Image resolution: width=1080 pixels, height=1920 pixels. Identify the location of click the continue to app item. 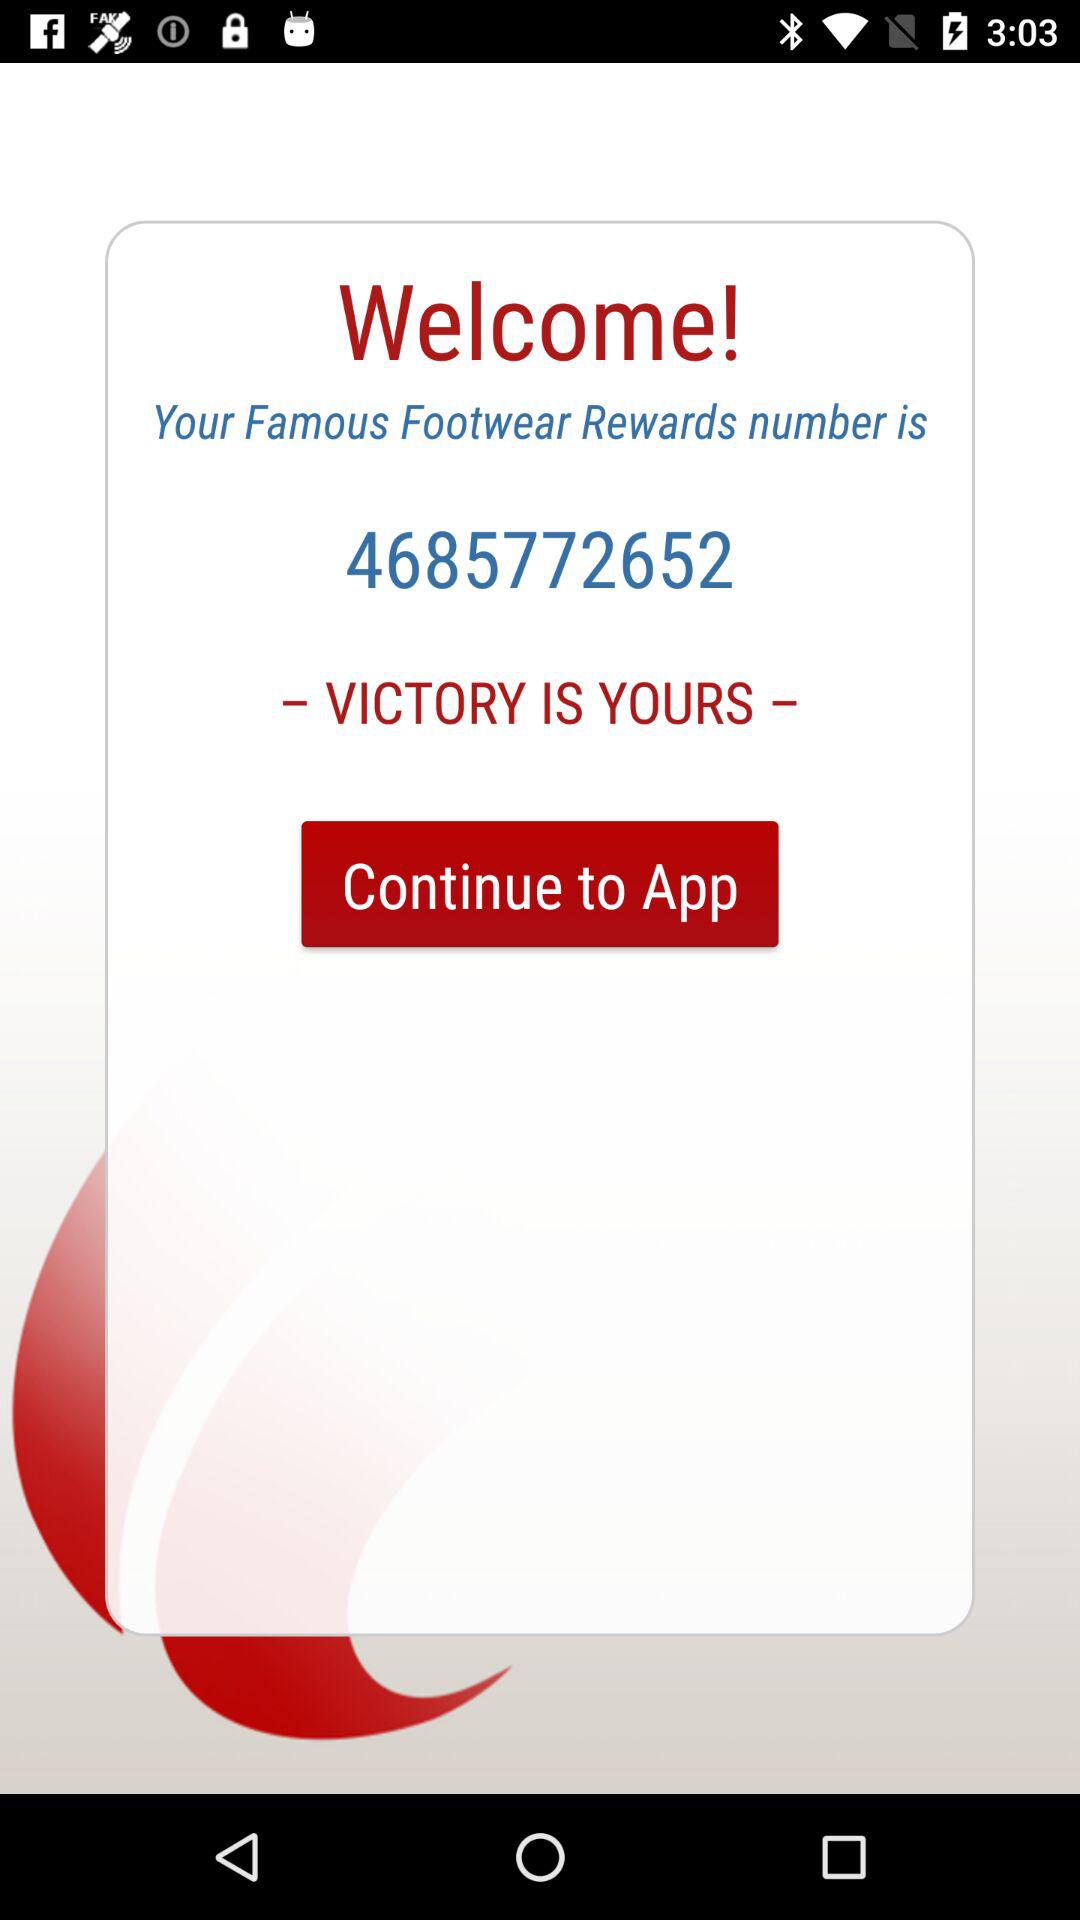
(540, 884).